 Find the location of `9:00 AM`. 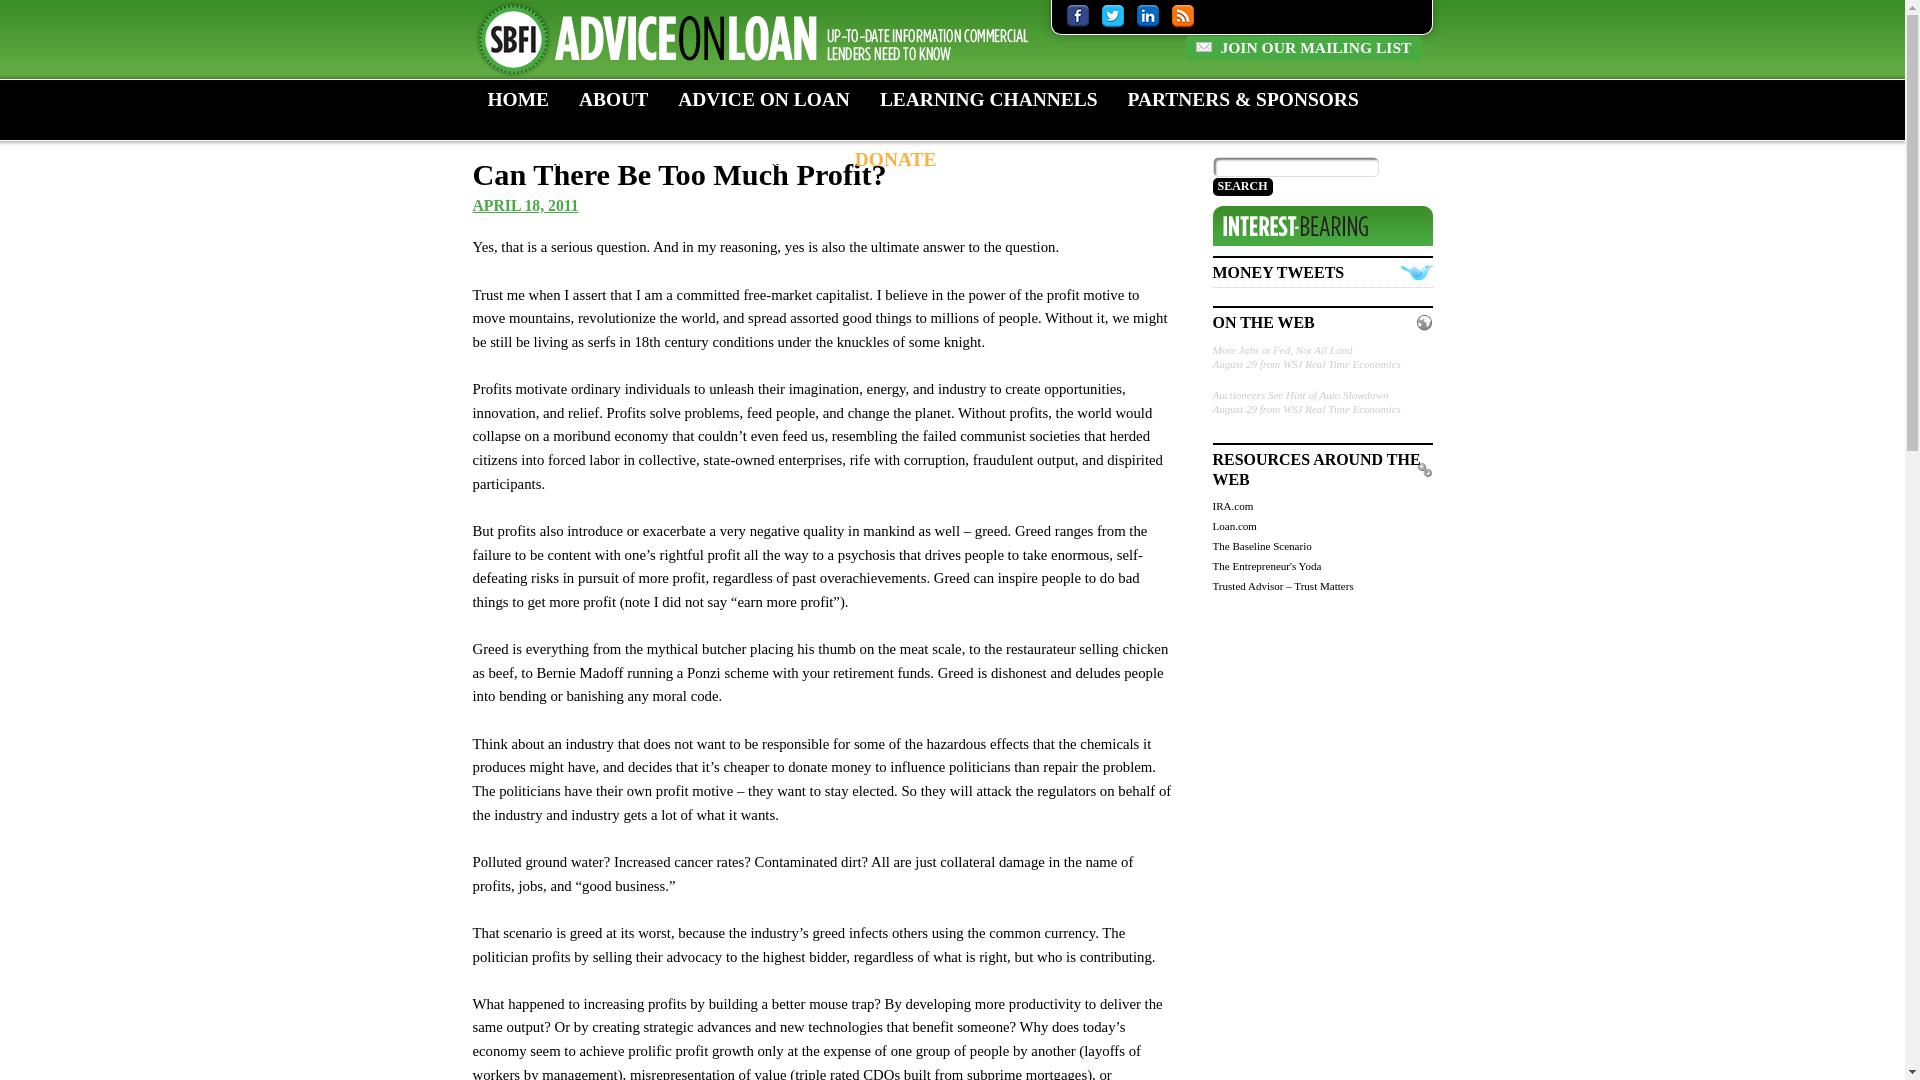

9:00 AM is located at coordinates (524, 204).